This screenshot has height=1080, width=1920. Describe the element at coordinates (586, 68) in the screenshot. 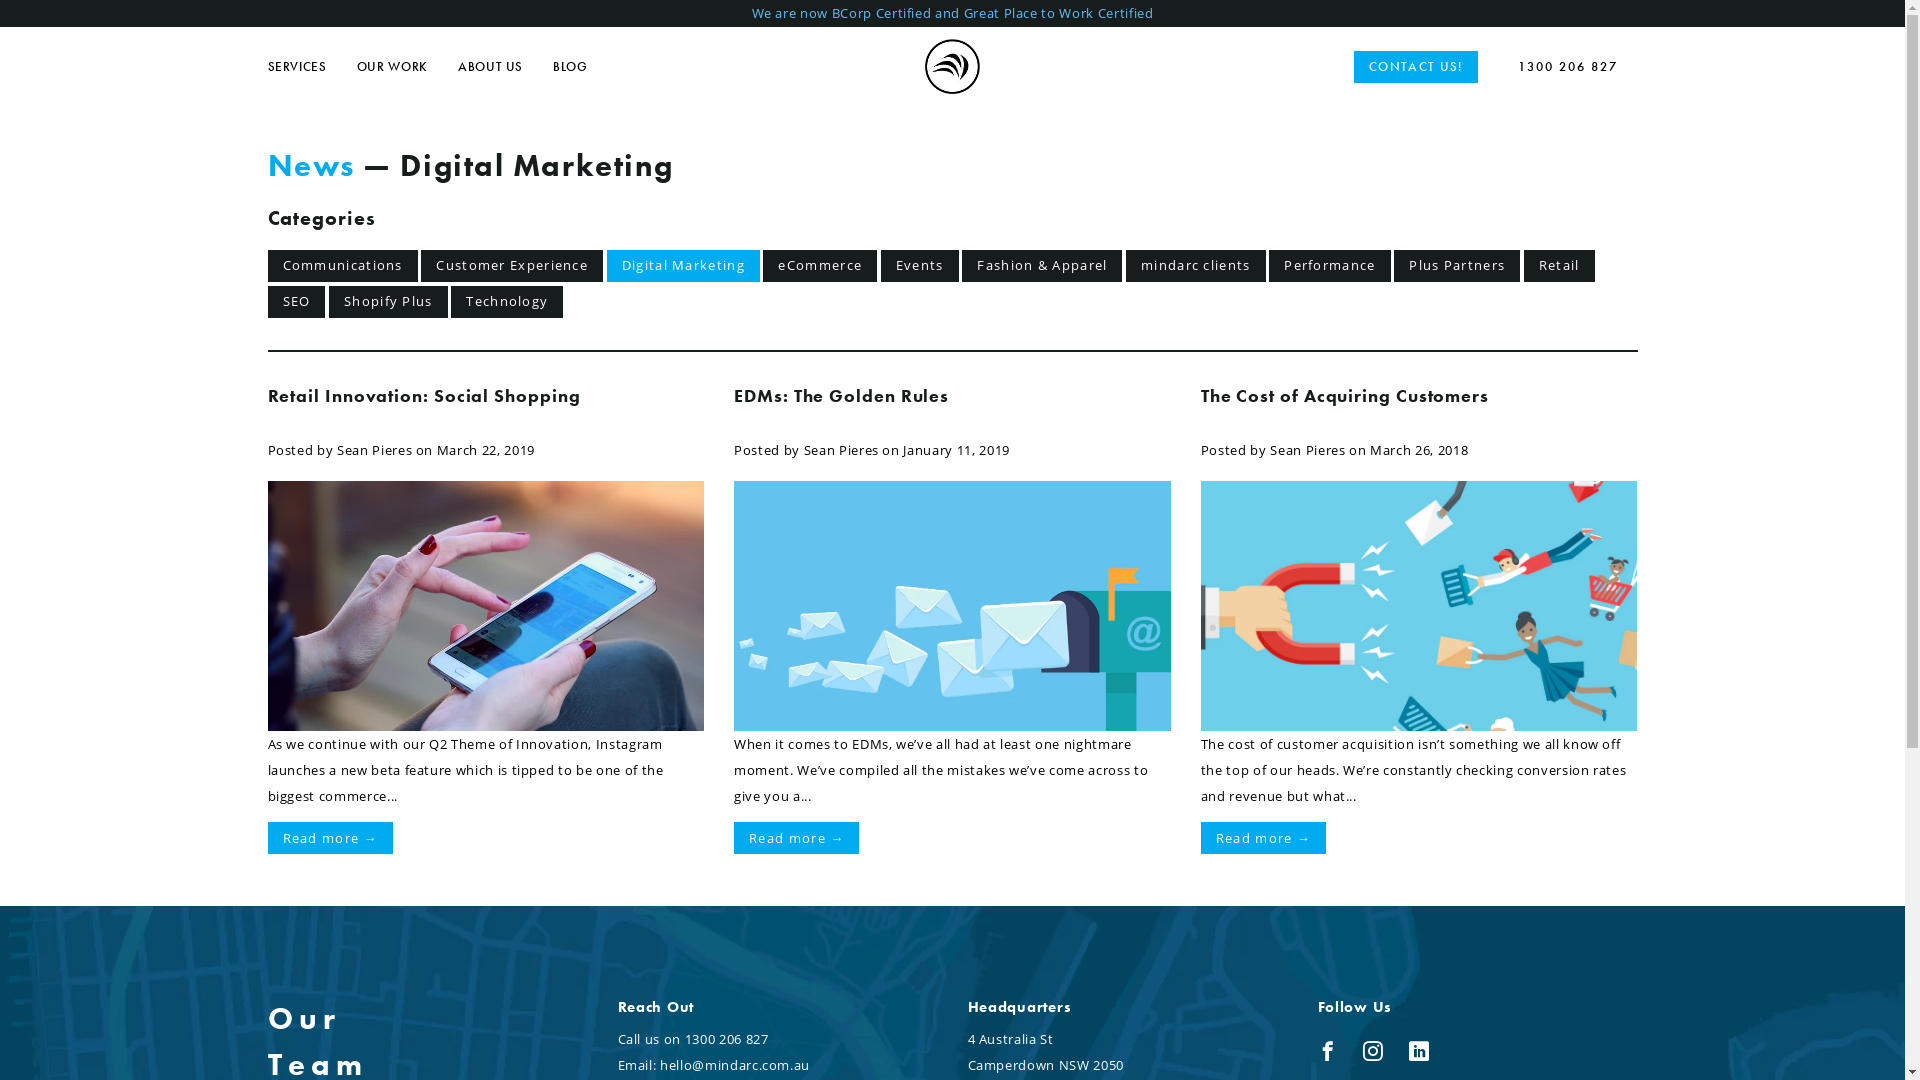

I see `BLOG` at that location.